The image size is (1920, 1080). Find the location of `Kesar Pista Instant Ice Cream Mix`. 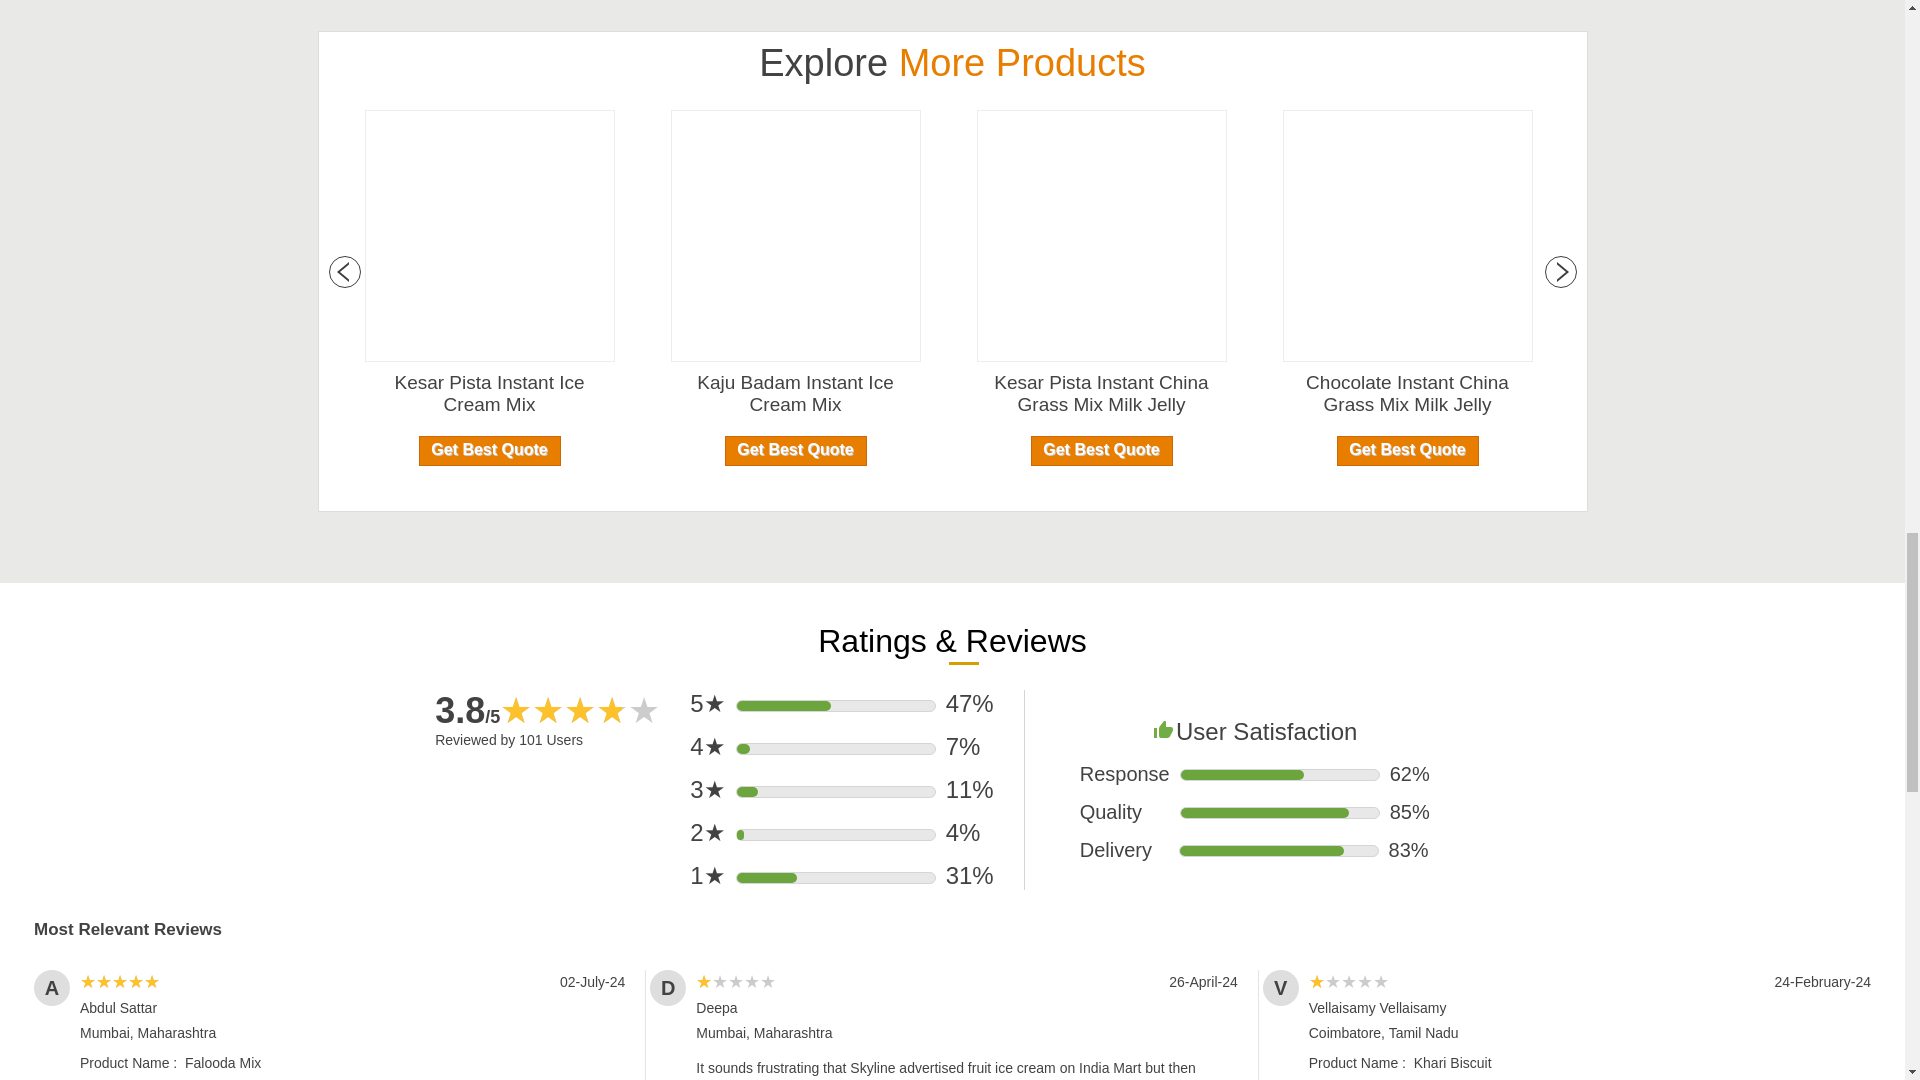

Kesar Pista Instant Ice Cream Mix is located at coordinates (489, 393).